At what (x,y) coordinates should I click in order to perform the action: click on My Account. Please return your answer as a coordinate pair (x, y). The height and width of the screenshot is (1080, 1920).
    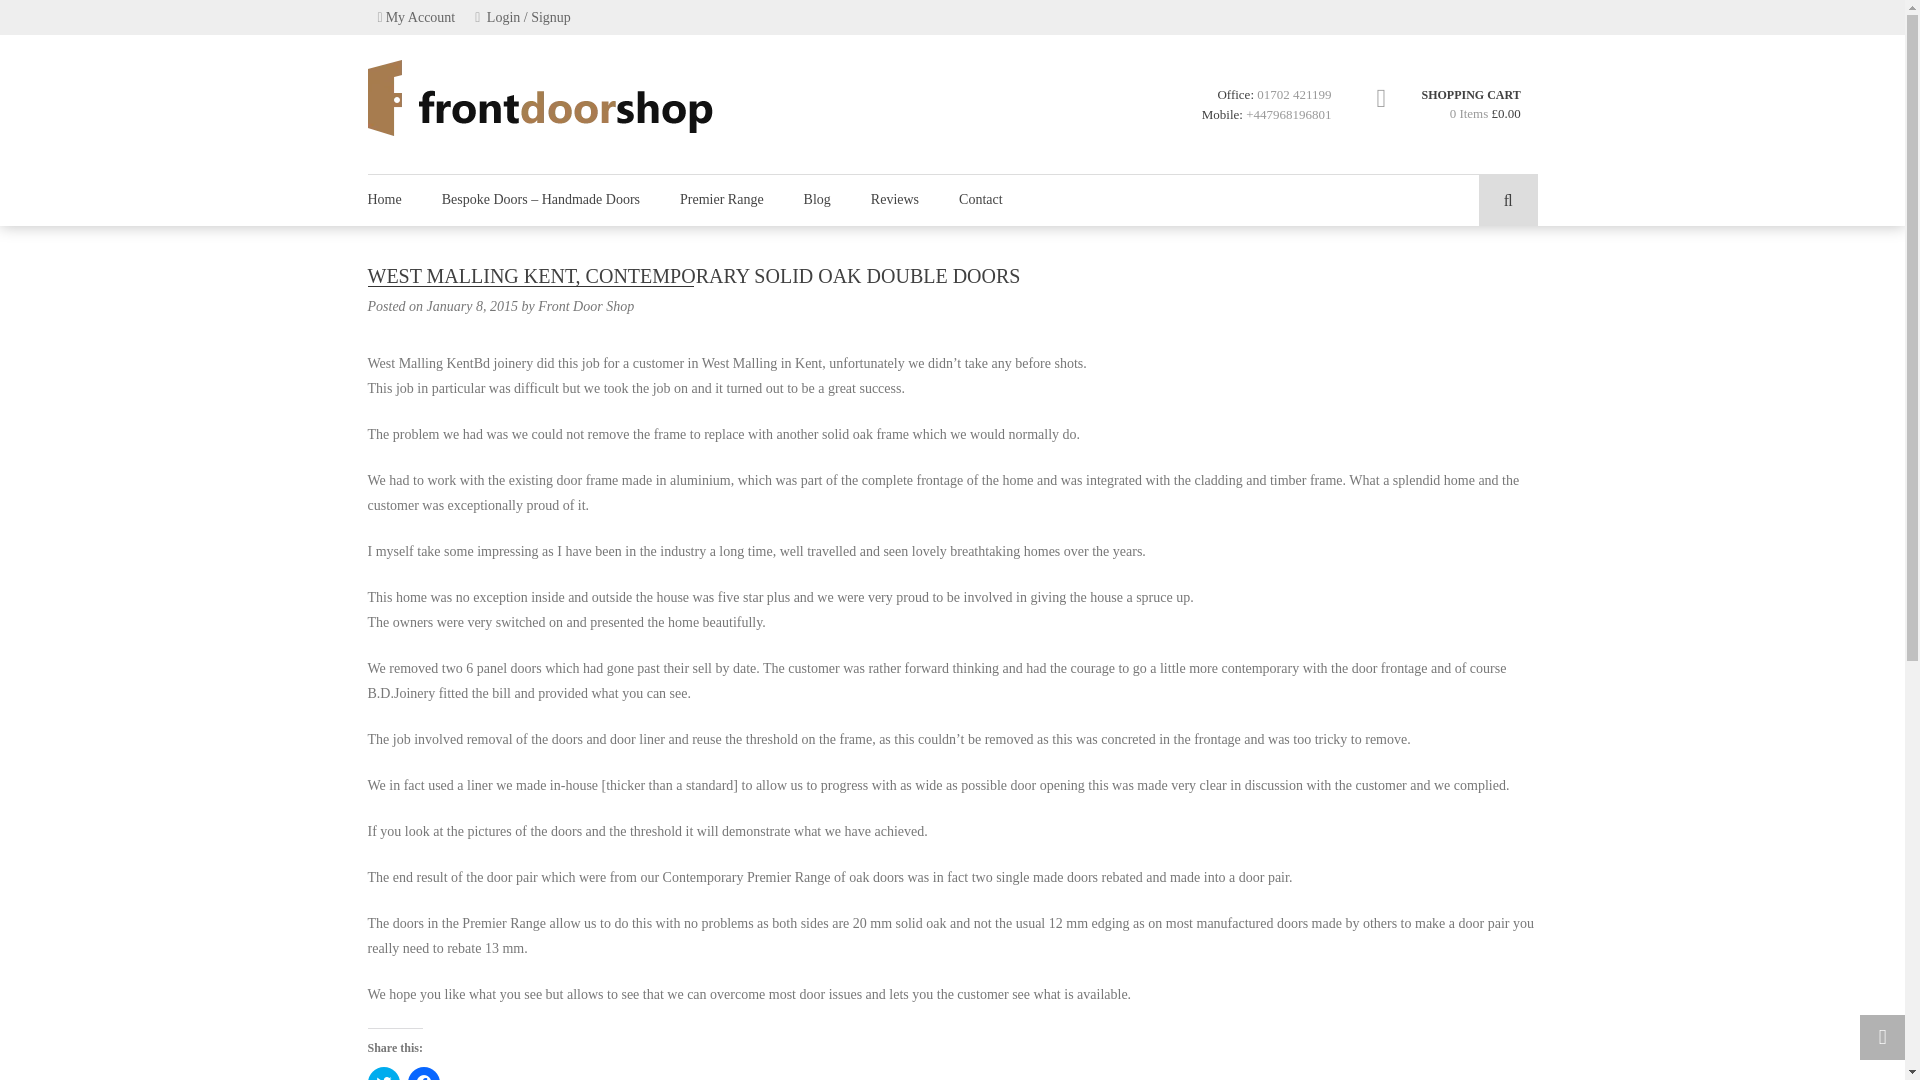
    Looking at the image, I should click on (417, 17).